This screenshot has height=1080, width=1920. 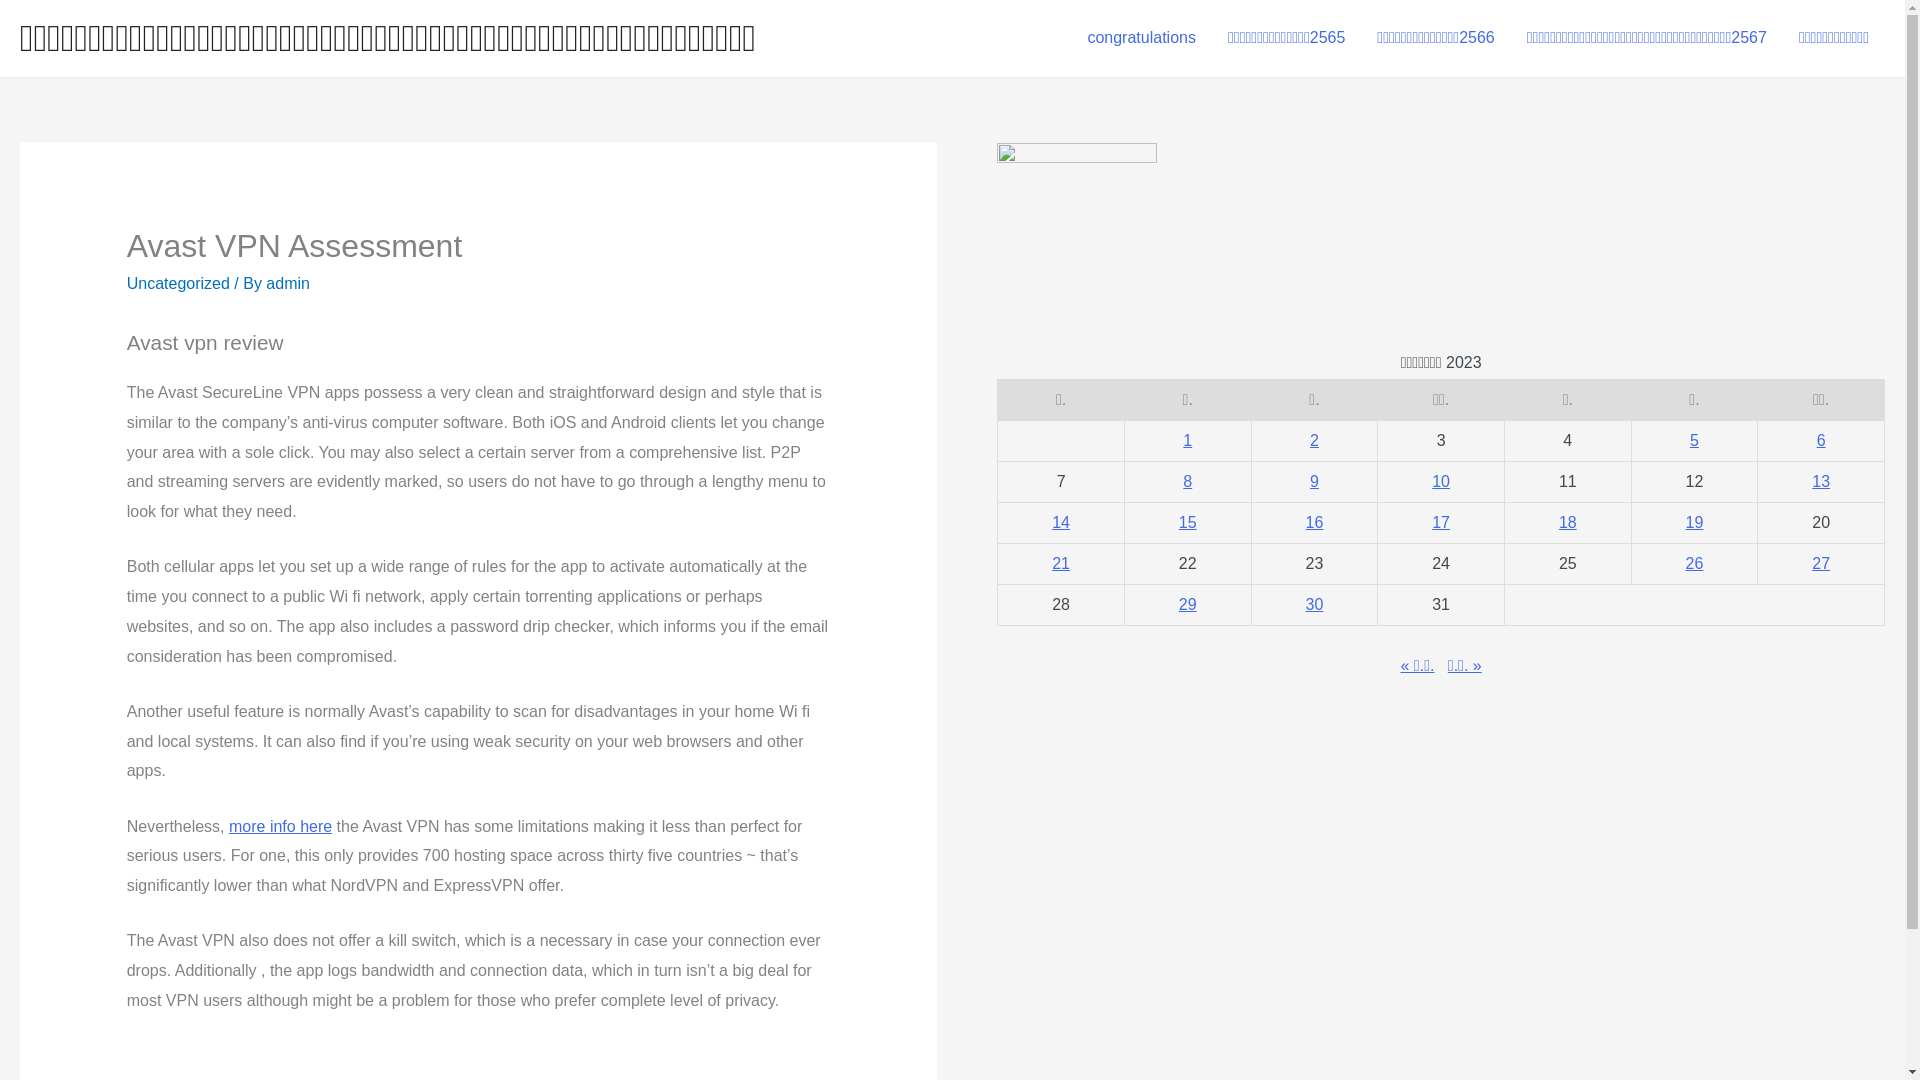 I want to click on Uncategorized, so click(x=178, y=283).